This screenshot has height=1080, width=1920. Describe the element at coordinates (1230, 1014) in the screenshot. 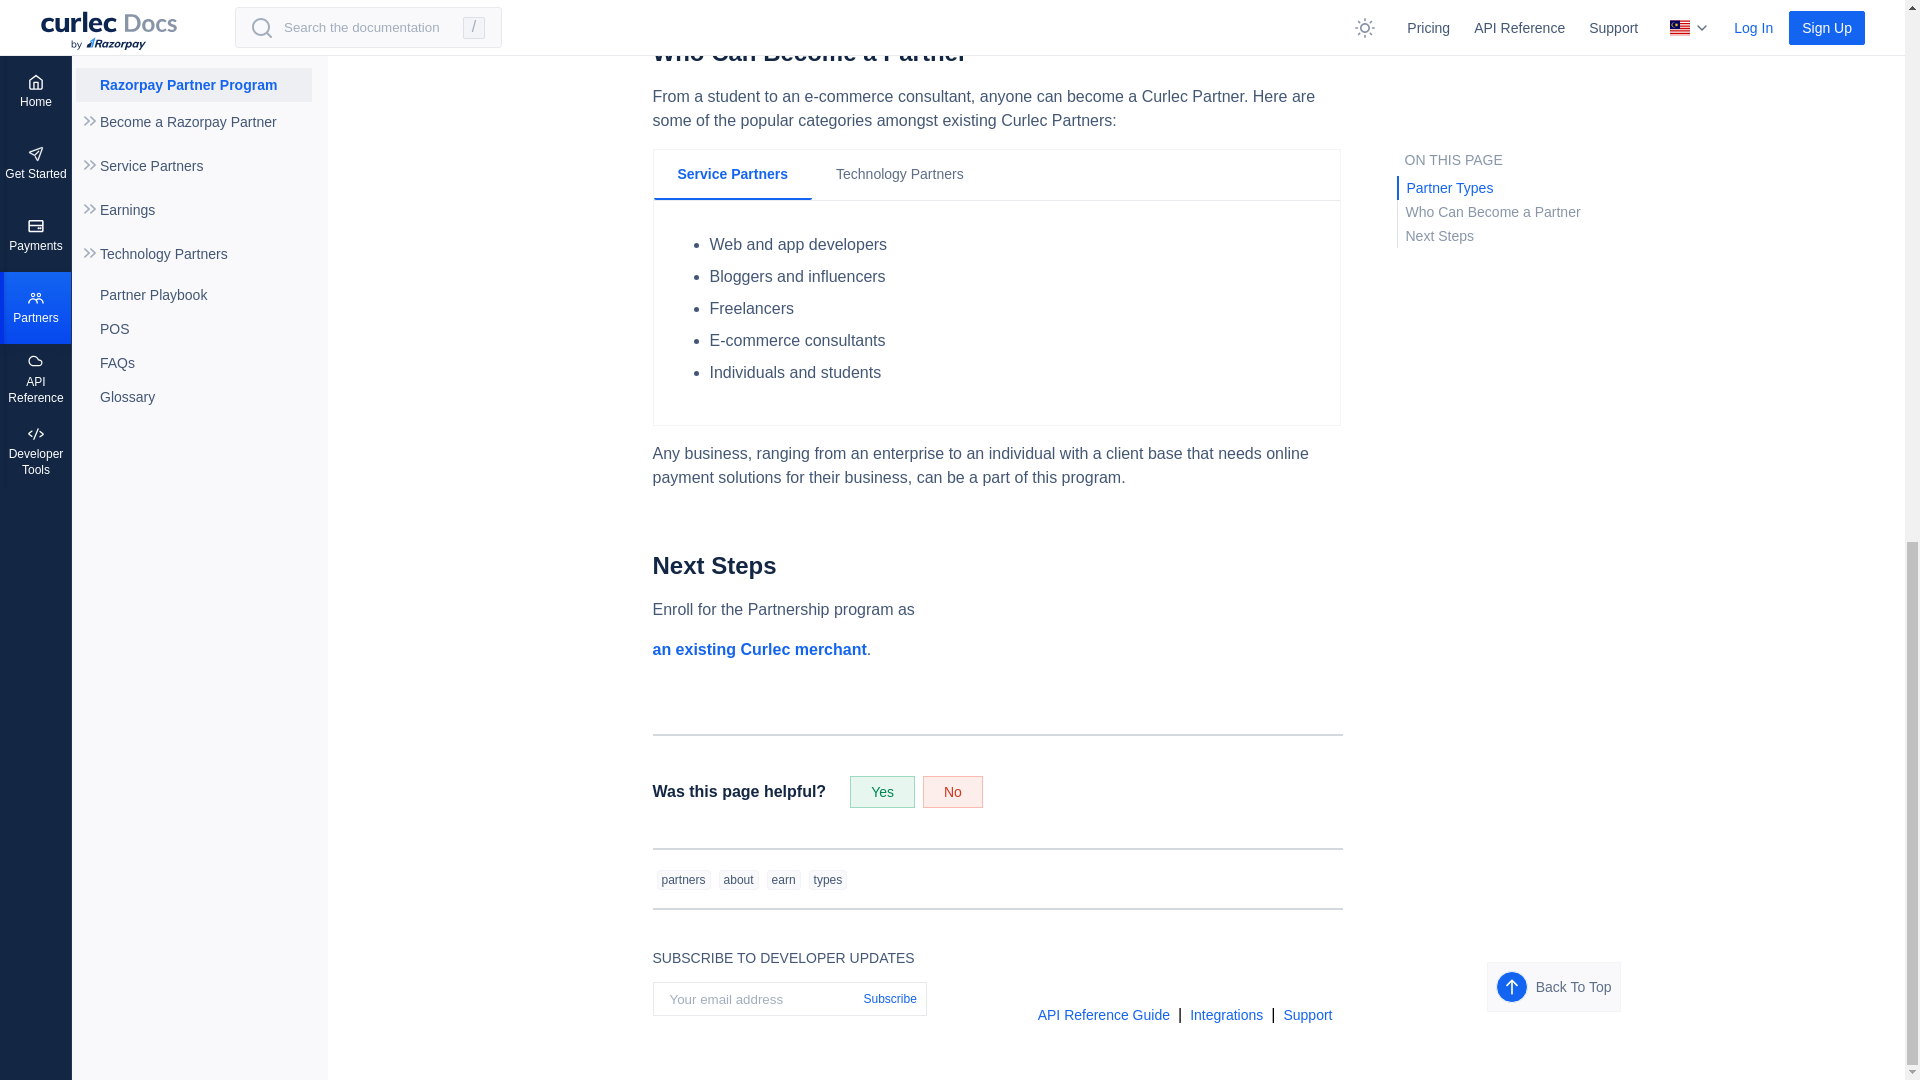

I see `Integrations` at that location.